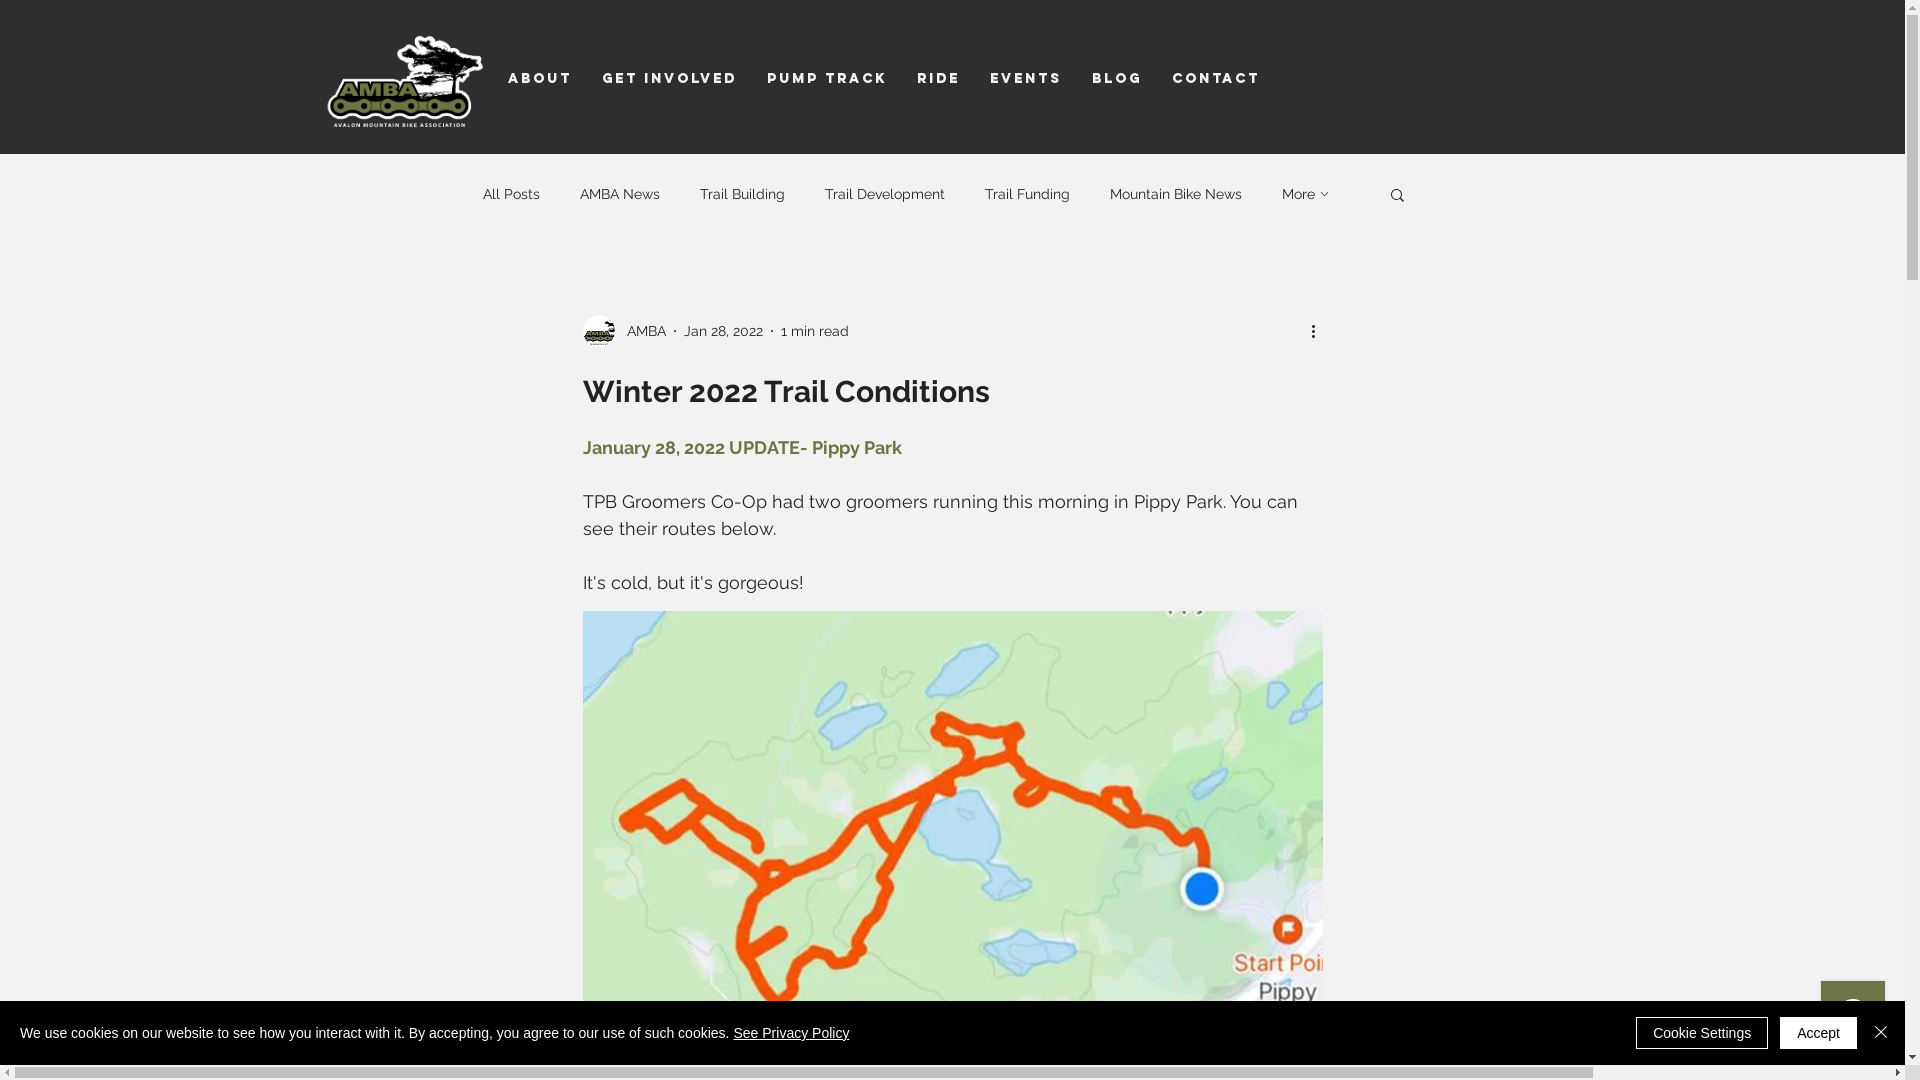 The image size is (1920, 1080). I want to click on EVENTS, so click(1025, 78).